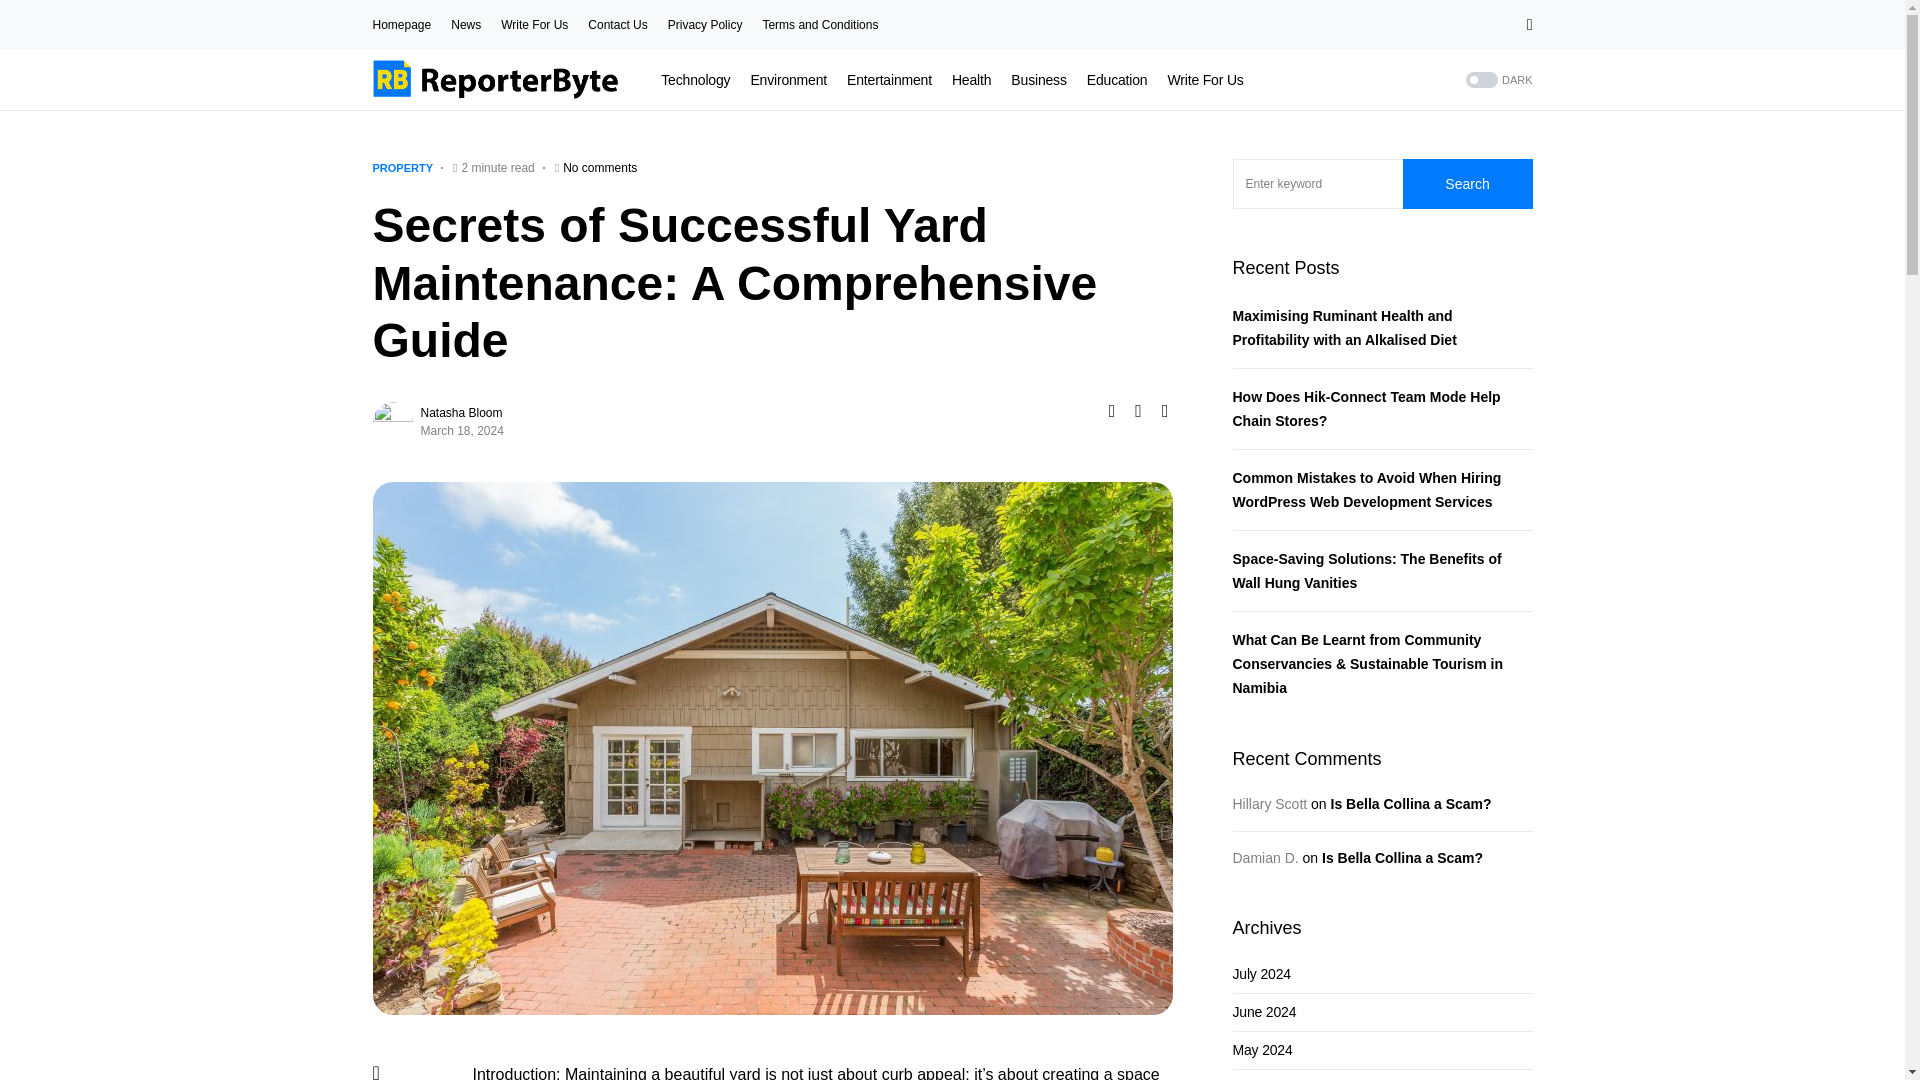 Image resolution: width=1920 pixels, height=1080 pixels. Describe the element at coordinates (1204, 80) in the screenshot. I see `Write For Us` at that location.